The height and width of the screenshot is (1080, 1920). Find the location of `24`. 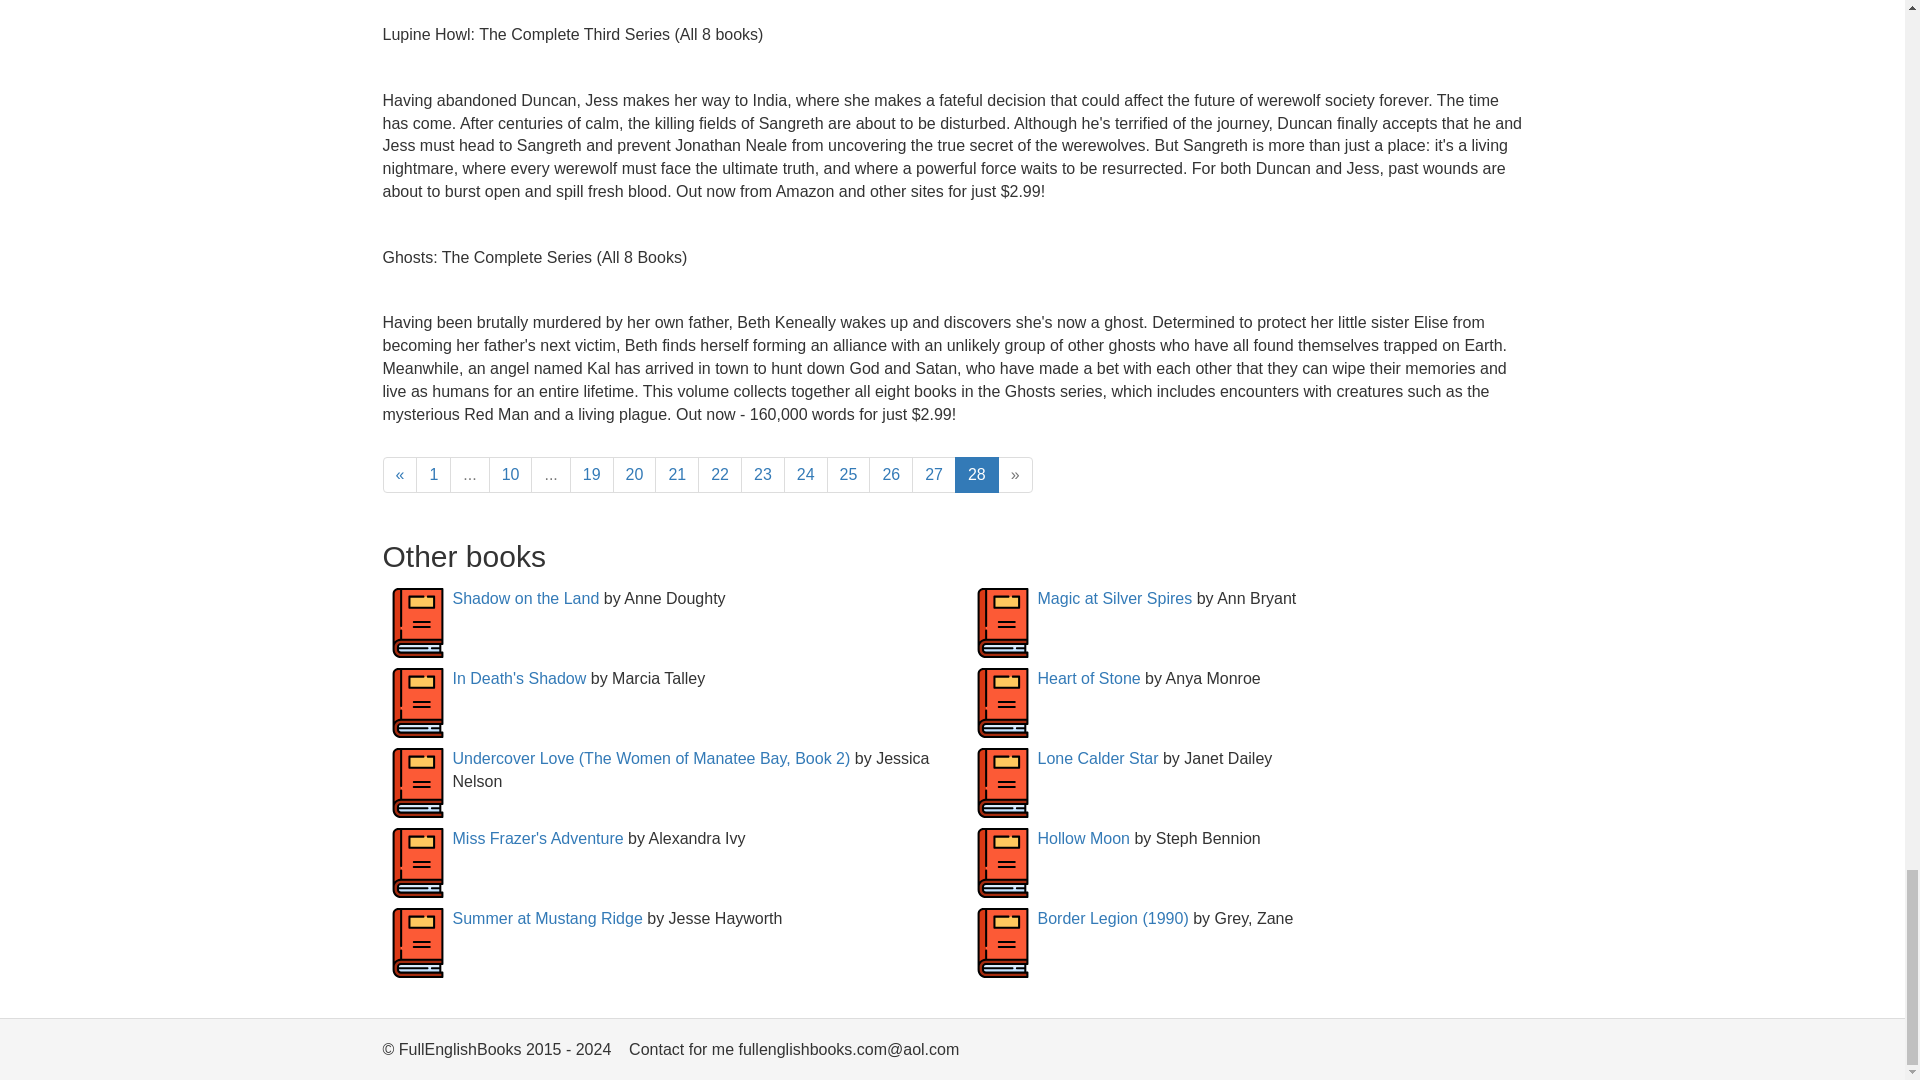

24 is located at coordinates (805, 474).